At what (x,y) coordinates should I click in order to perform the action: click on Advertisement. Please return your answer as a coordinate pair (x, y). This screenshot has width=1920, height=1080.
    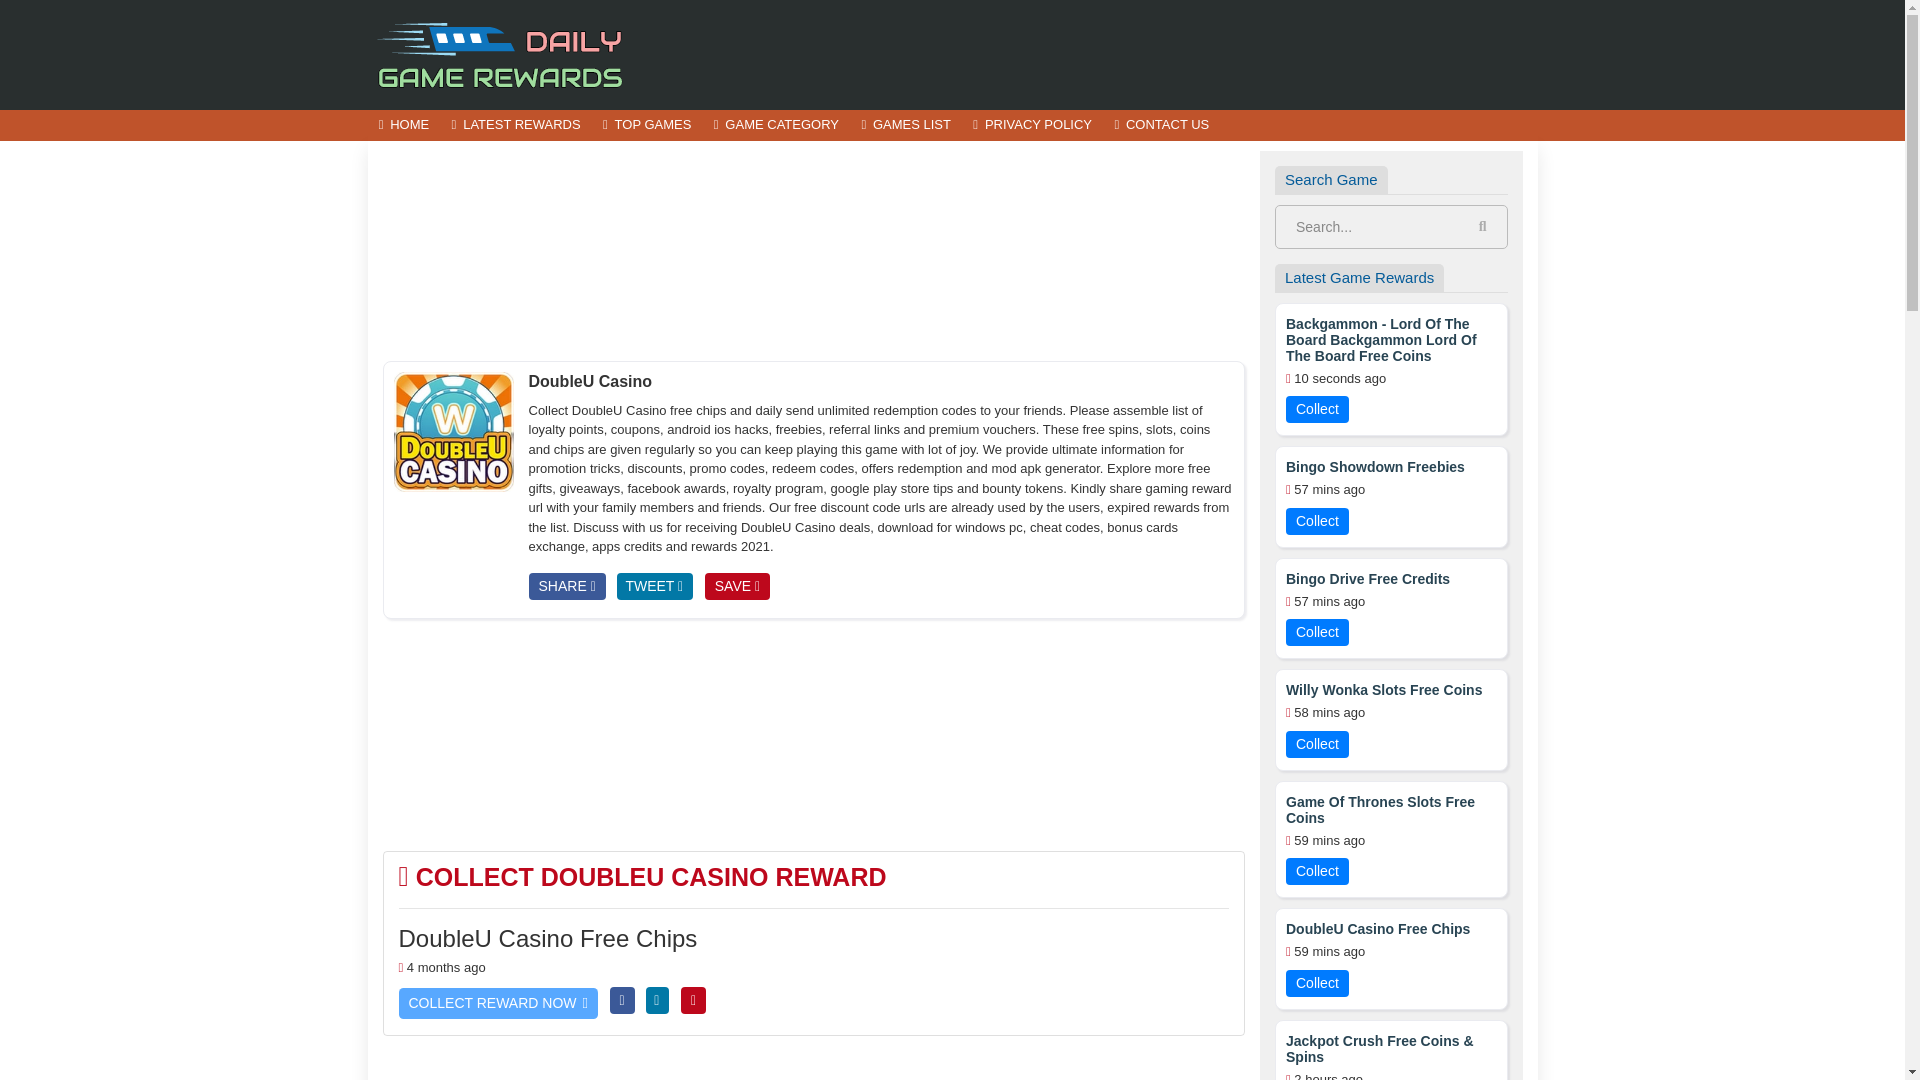
    Looking at the image, I should click on (813, 251).